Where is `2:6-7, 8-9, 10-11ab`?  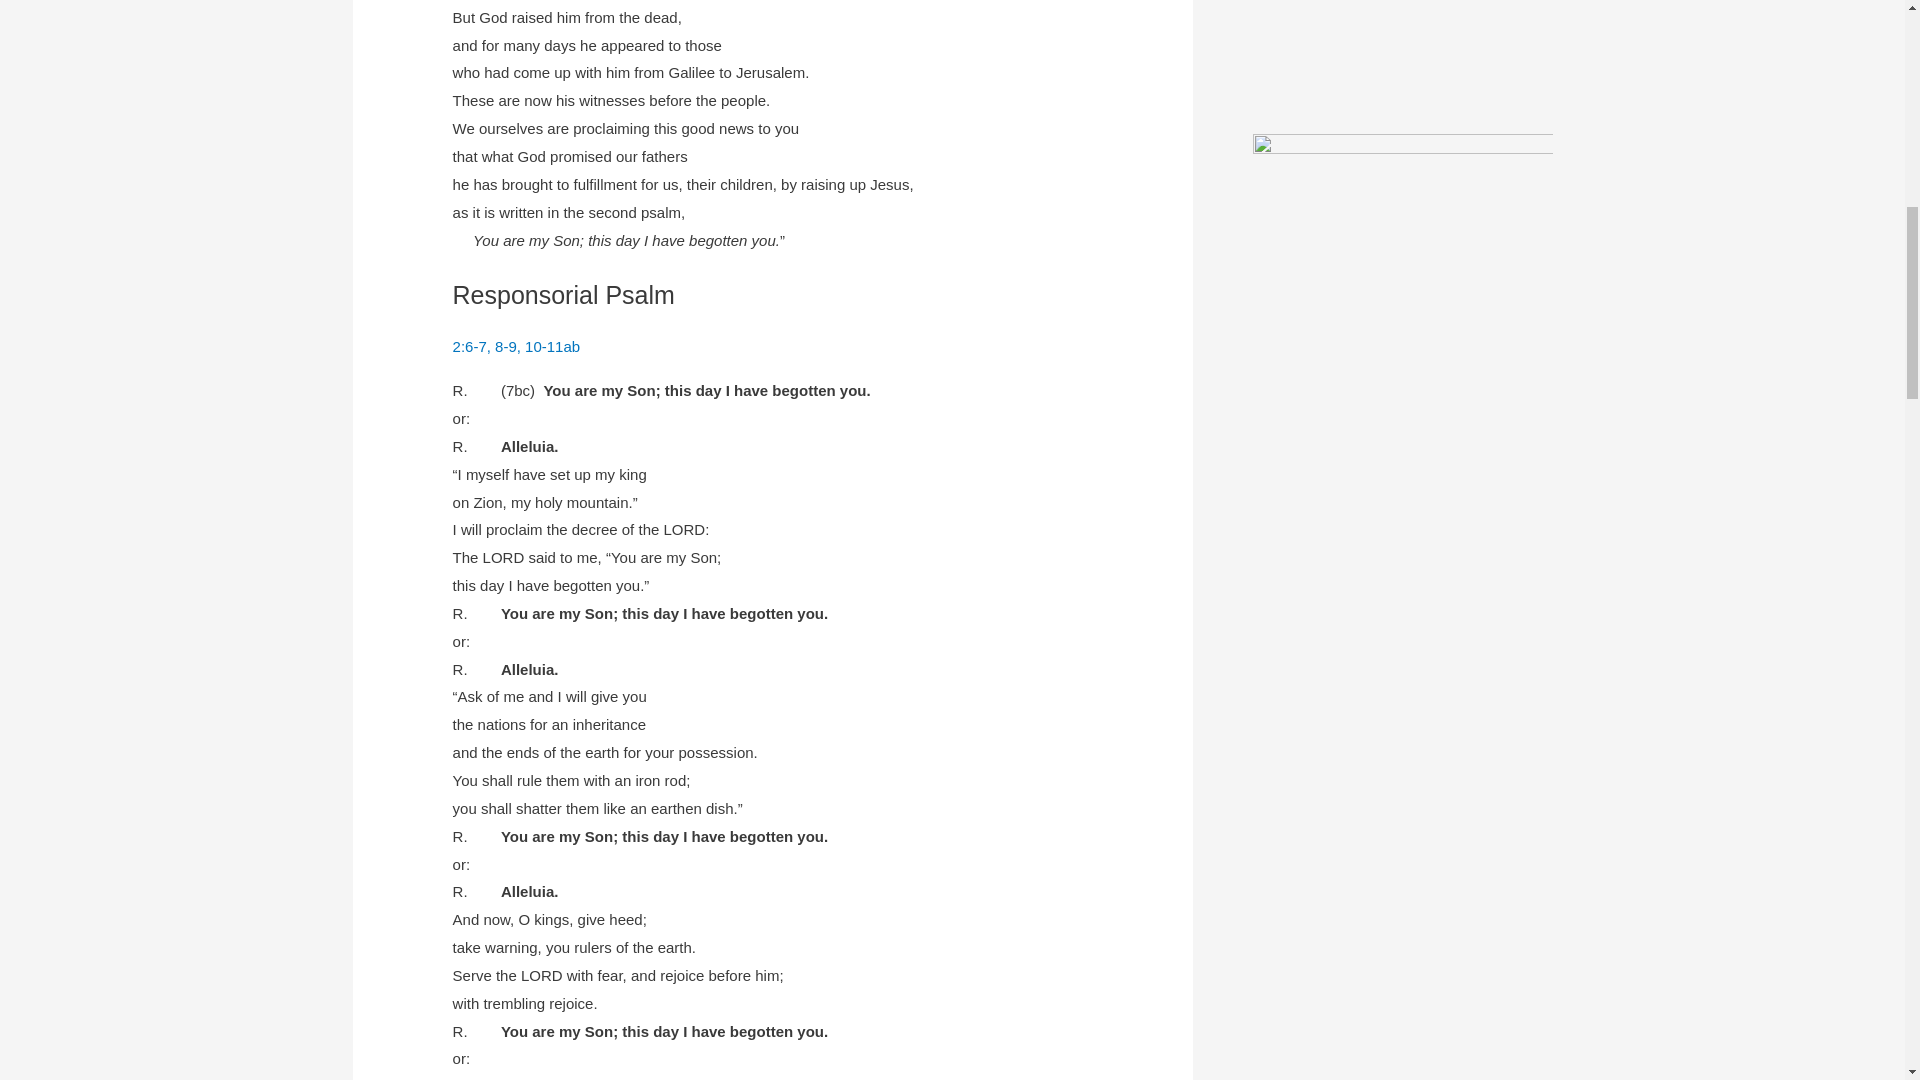 2:6-7, 8-9, 10-11ab is located at coordinates (517, 346).